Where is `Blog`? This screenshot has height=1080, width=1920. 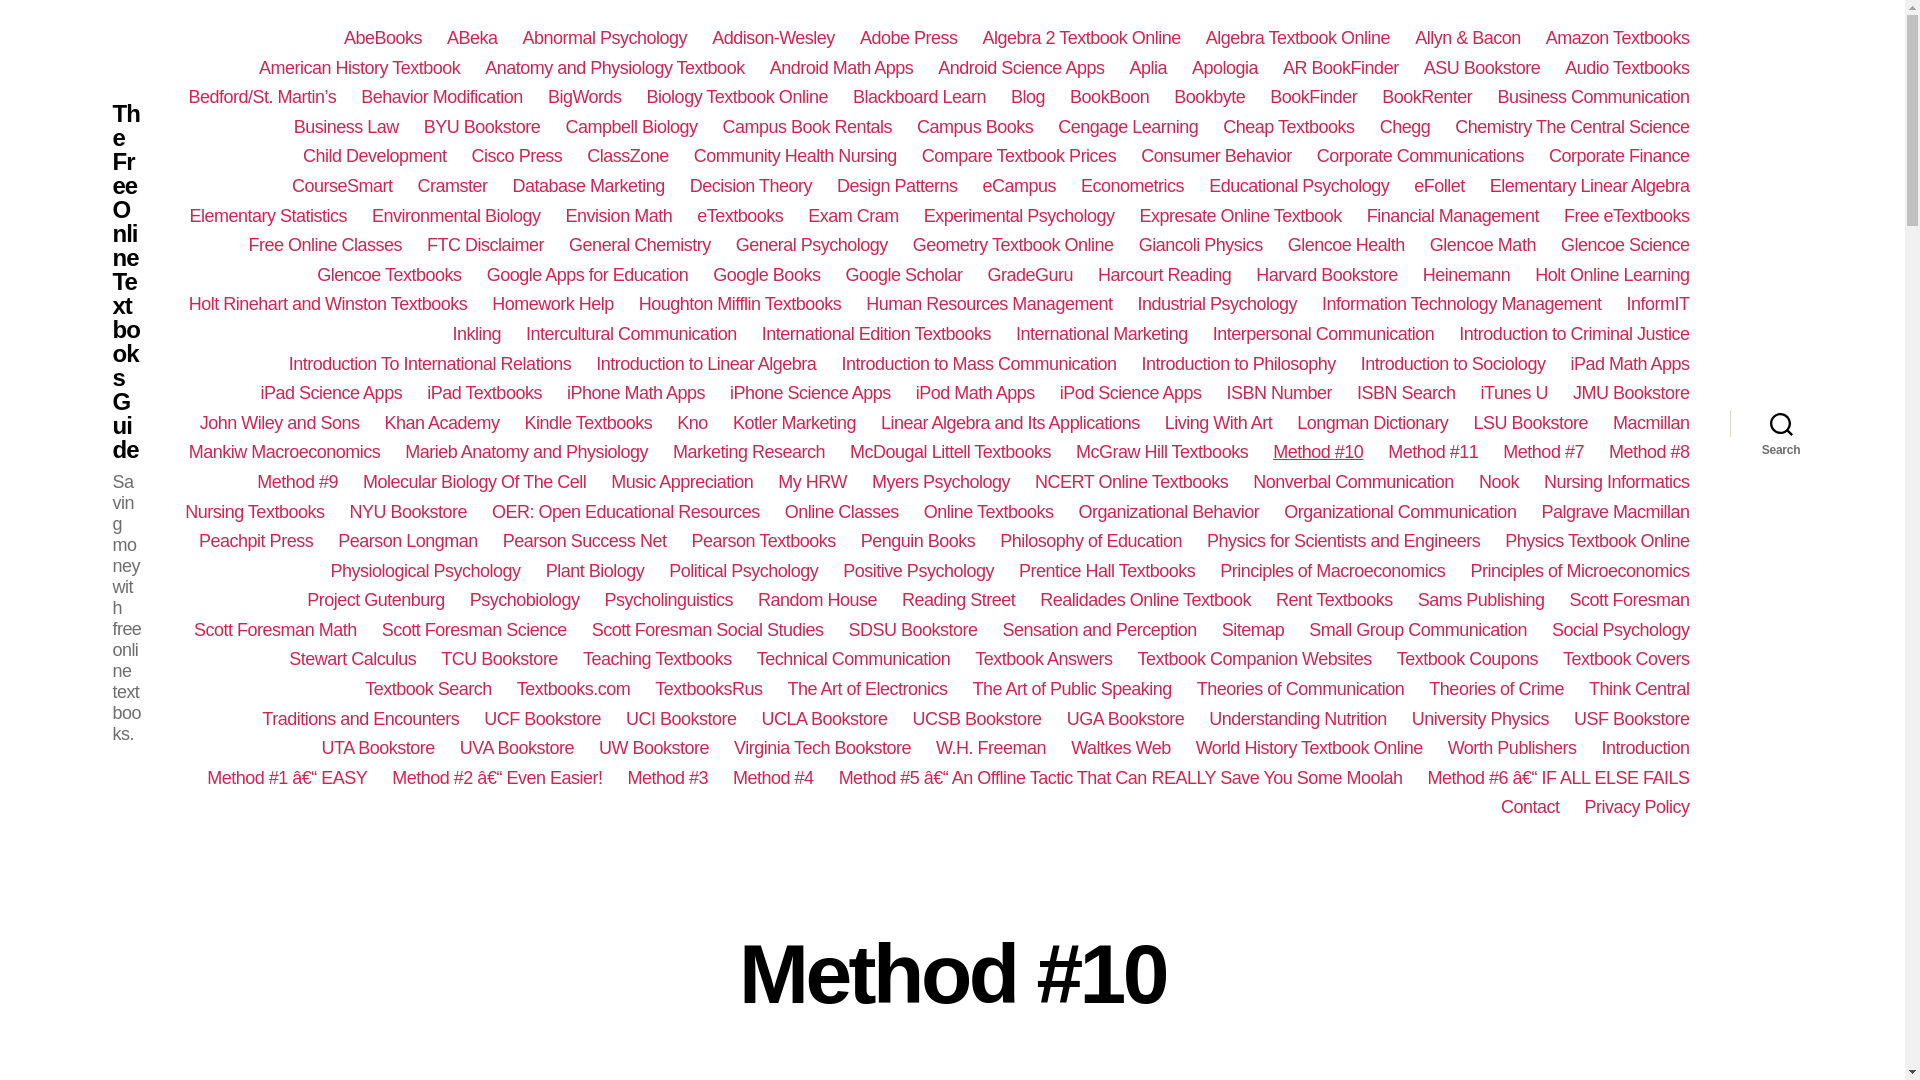 Blog is located at coordinates (1028, 98).